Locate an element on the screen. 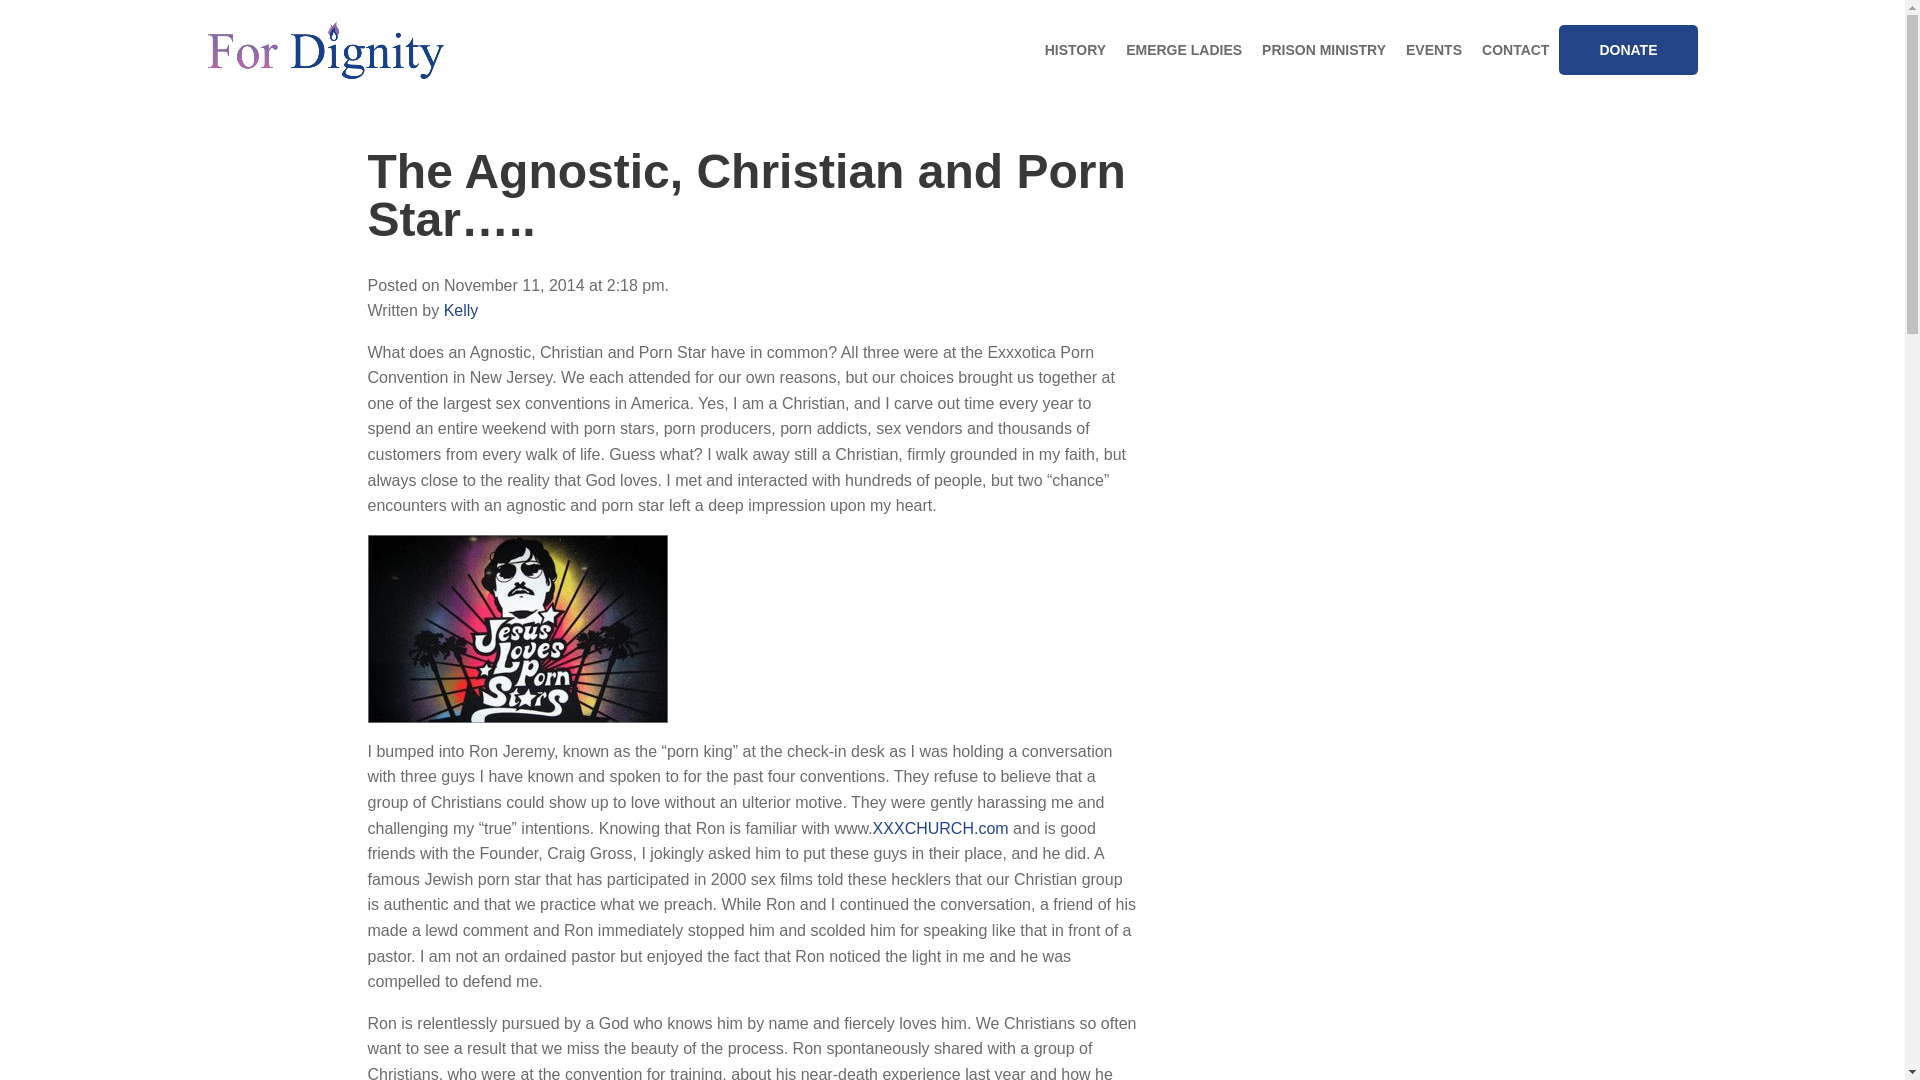  HISTORY is located at coordinates (1074, 50).